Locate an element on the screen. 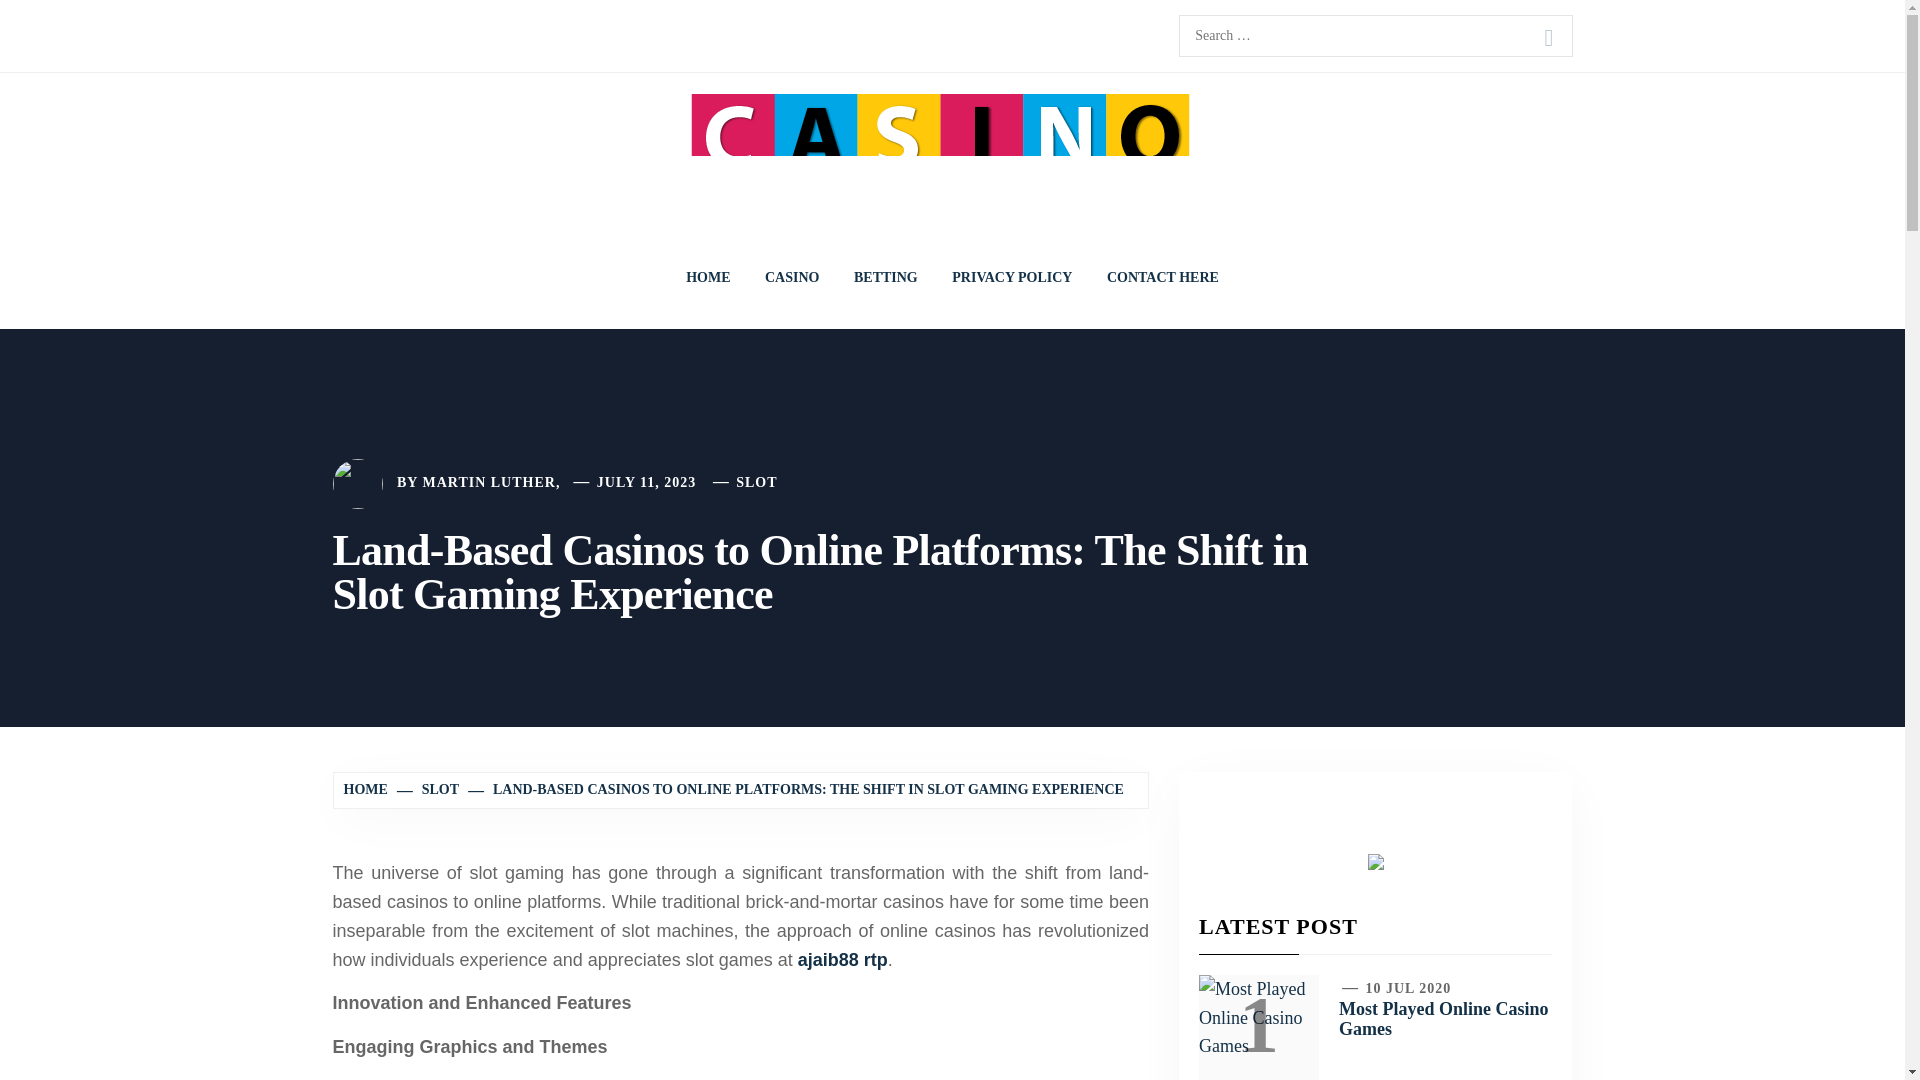 This screenshot has width=1920, height=1080. Most Played Online Casino Games is located at coordinates (1444, 1018).